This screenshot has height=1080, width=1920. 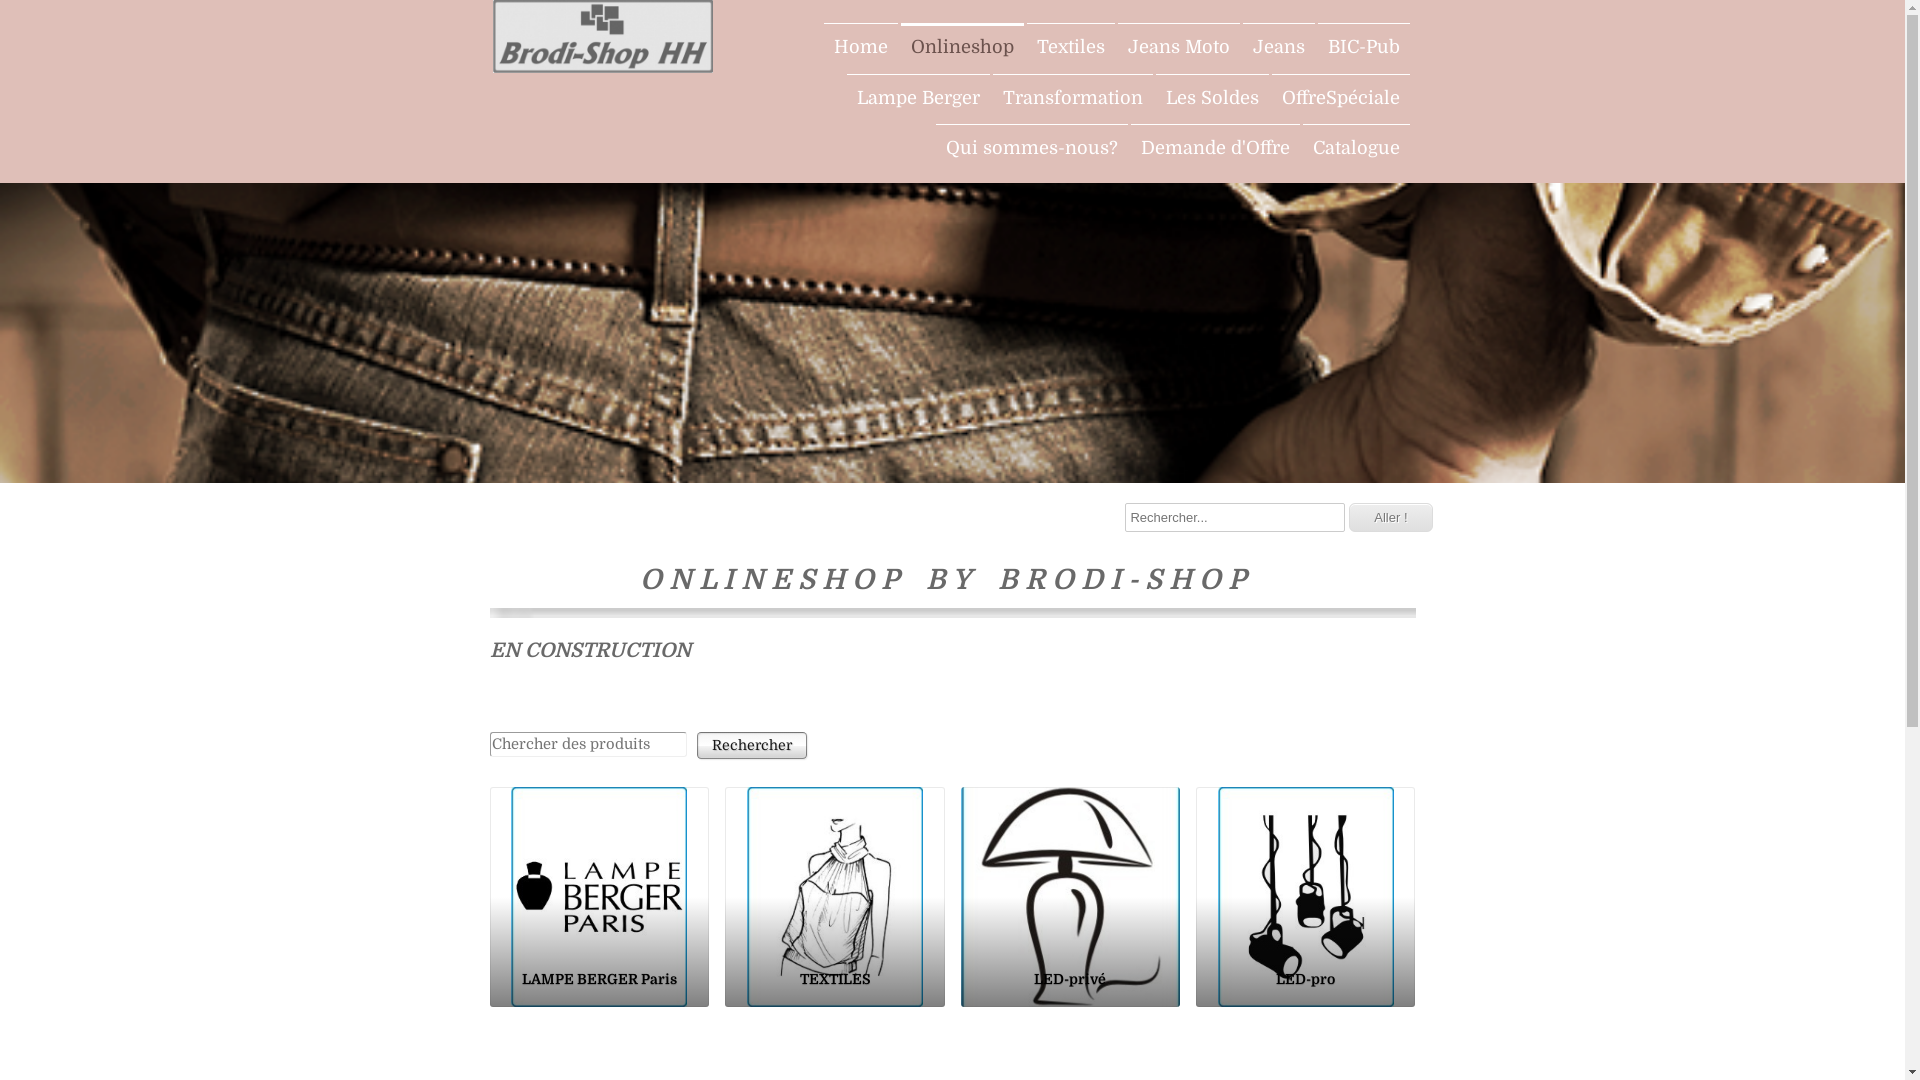 What do you see at coordinates (1070, 47) in the screenshot?
I see `Textiles` at bounding box center [1070, 47].